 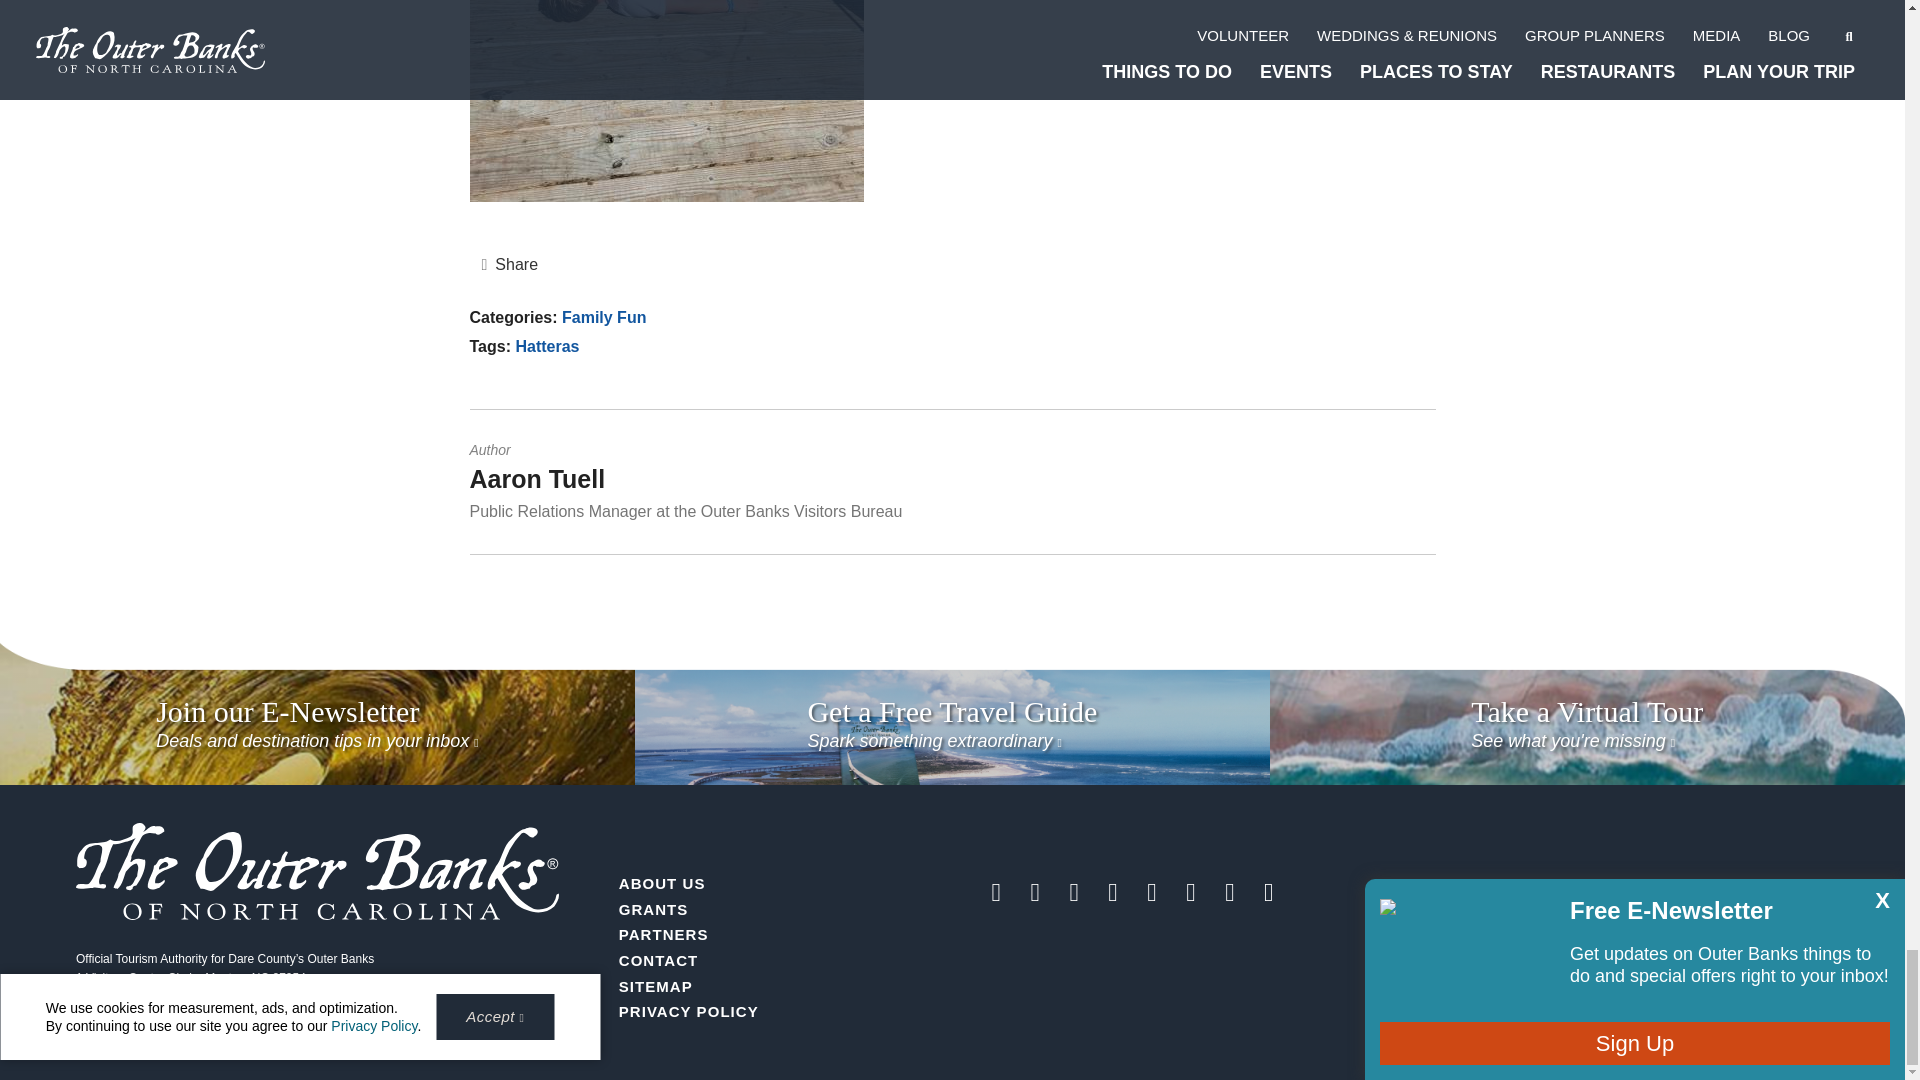 What do you see at coordinates (663, 934) in the screenshot?
I see `Partners` at bounding box center [663, 934].